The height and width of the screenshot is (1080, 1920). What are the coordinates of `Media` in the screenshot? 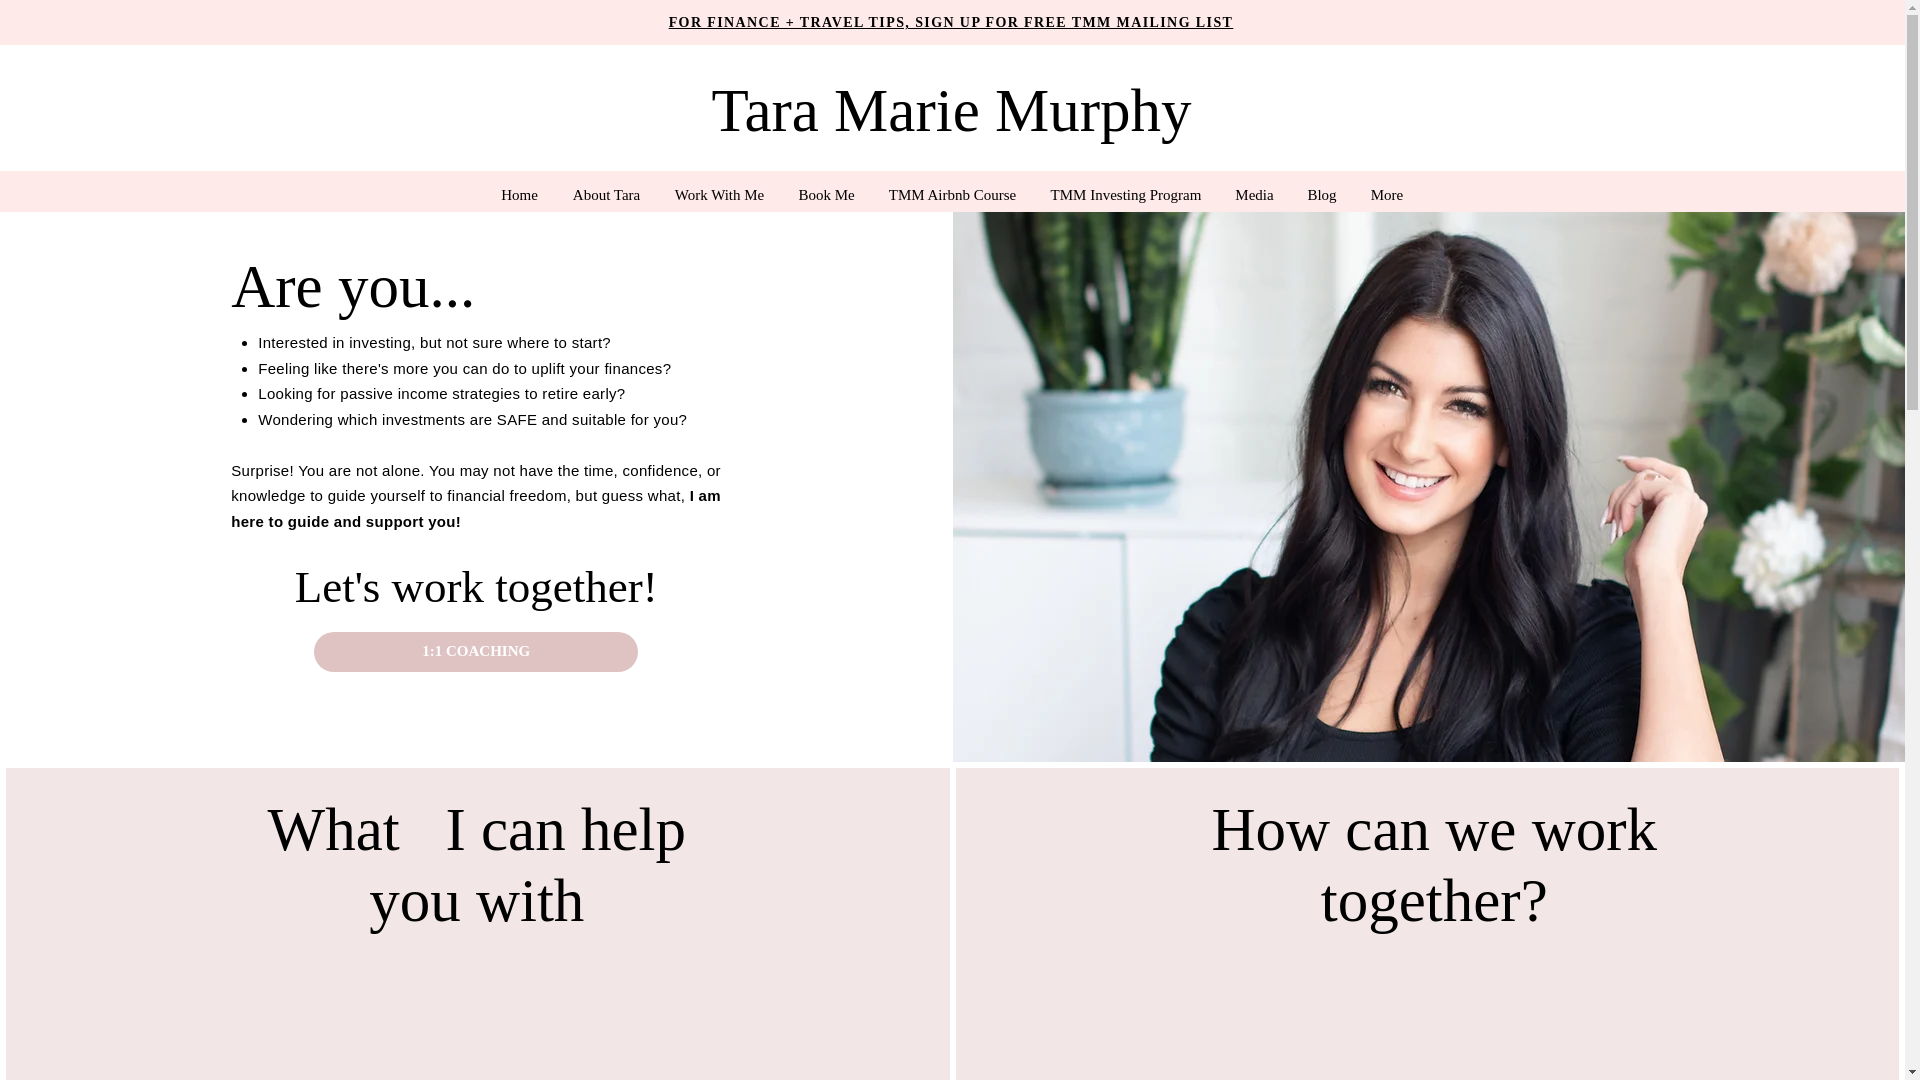 It's located at (1254, 195).